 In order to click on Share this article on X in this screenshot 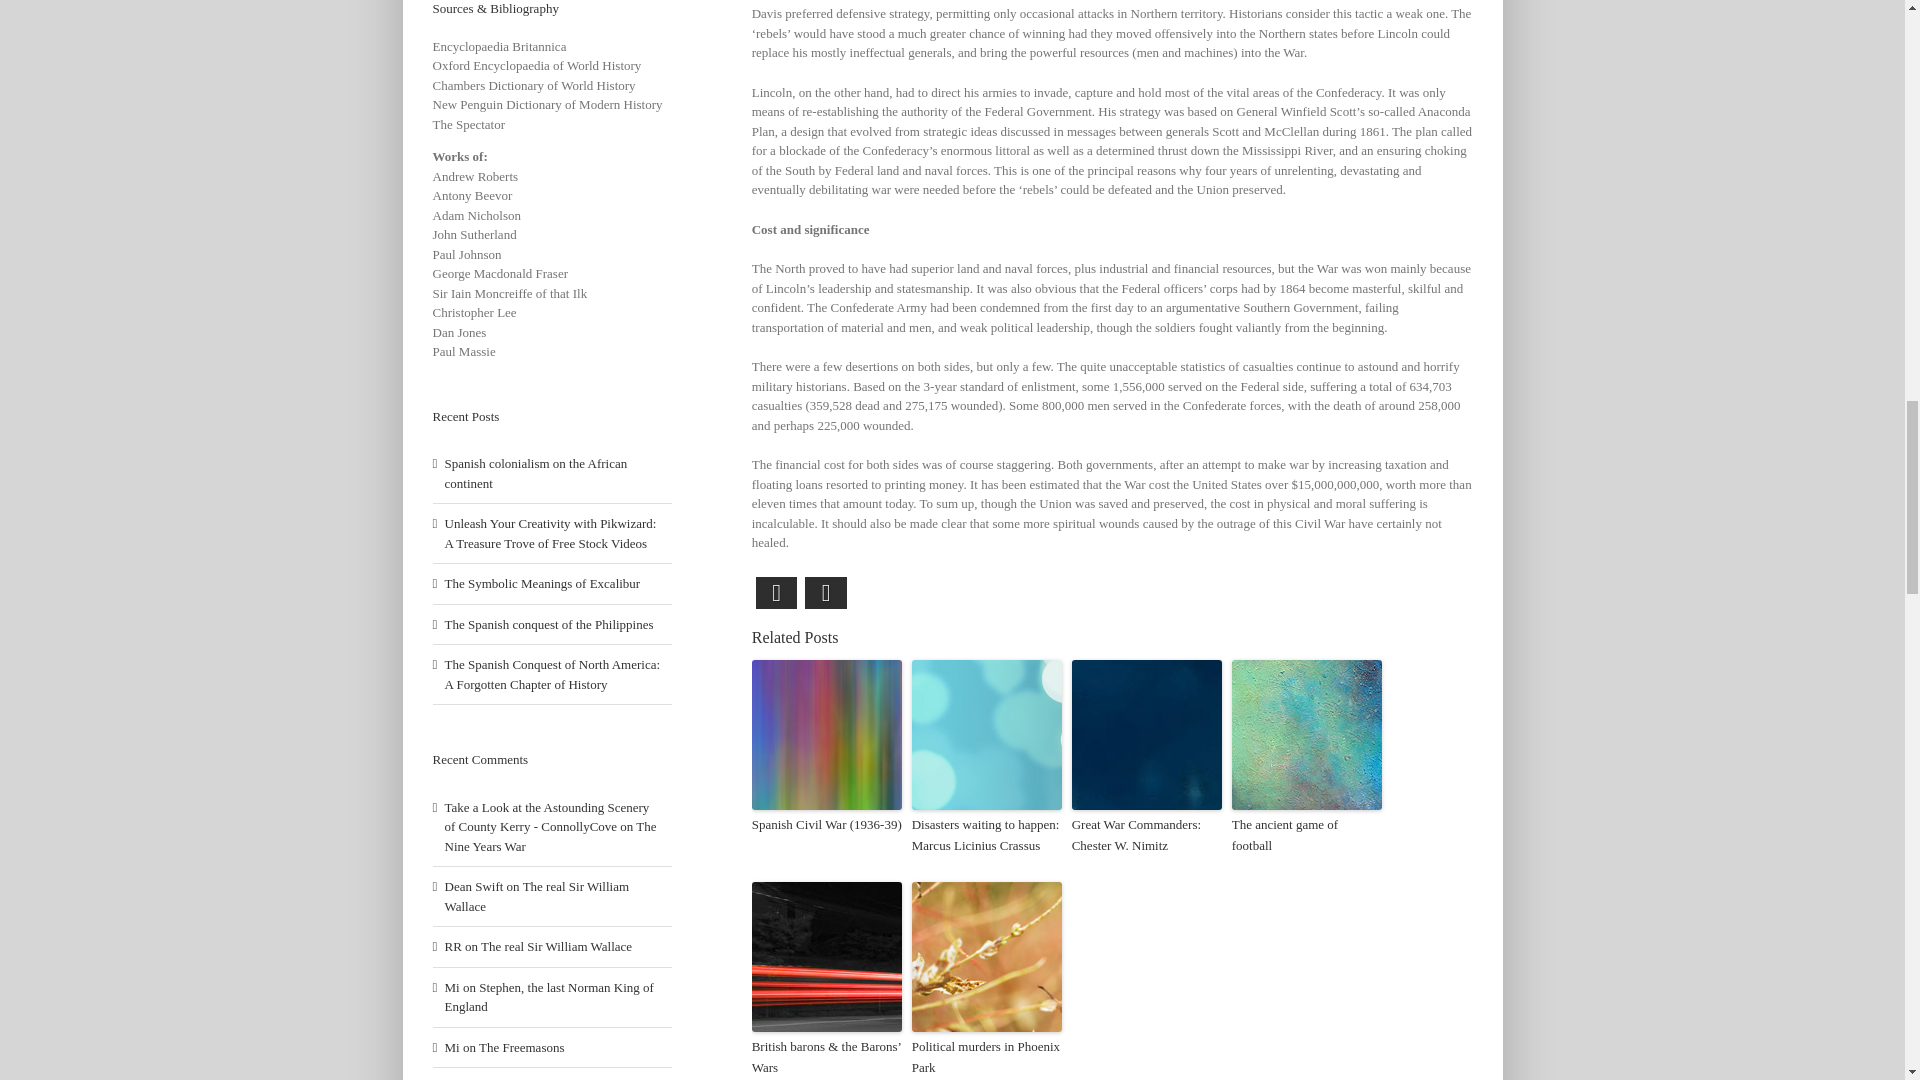, I will do `click(825, 592)`.